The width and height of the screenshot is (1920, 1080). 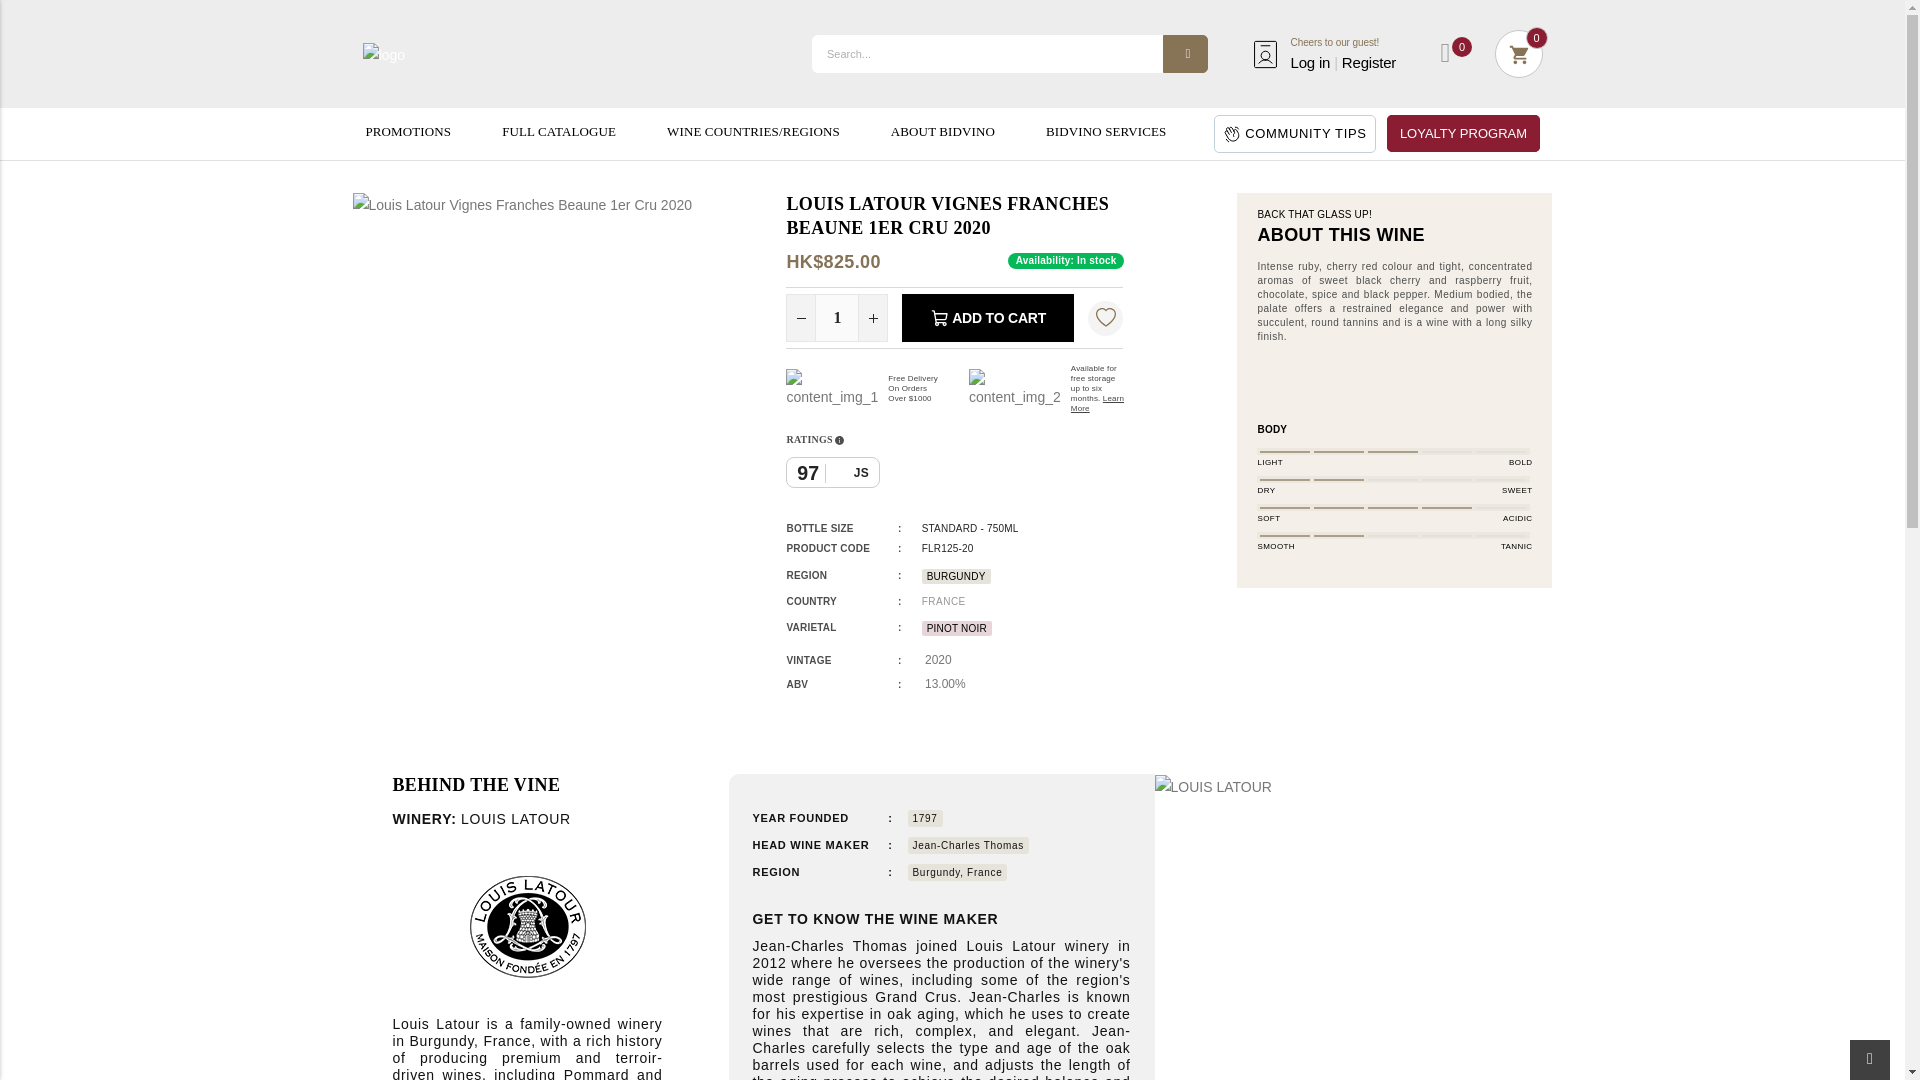 I want to click on 1, so click(x=836, y=318).